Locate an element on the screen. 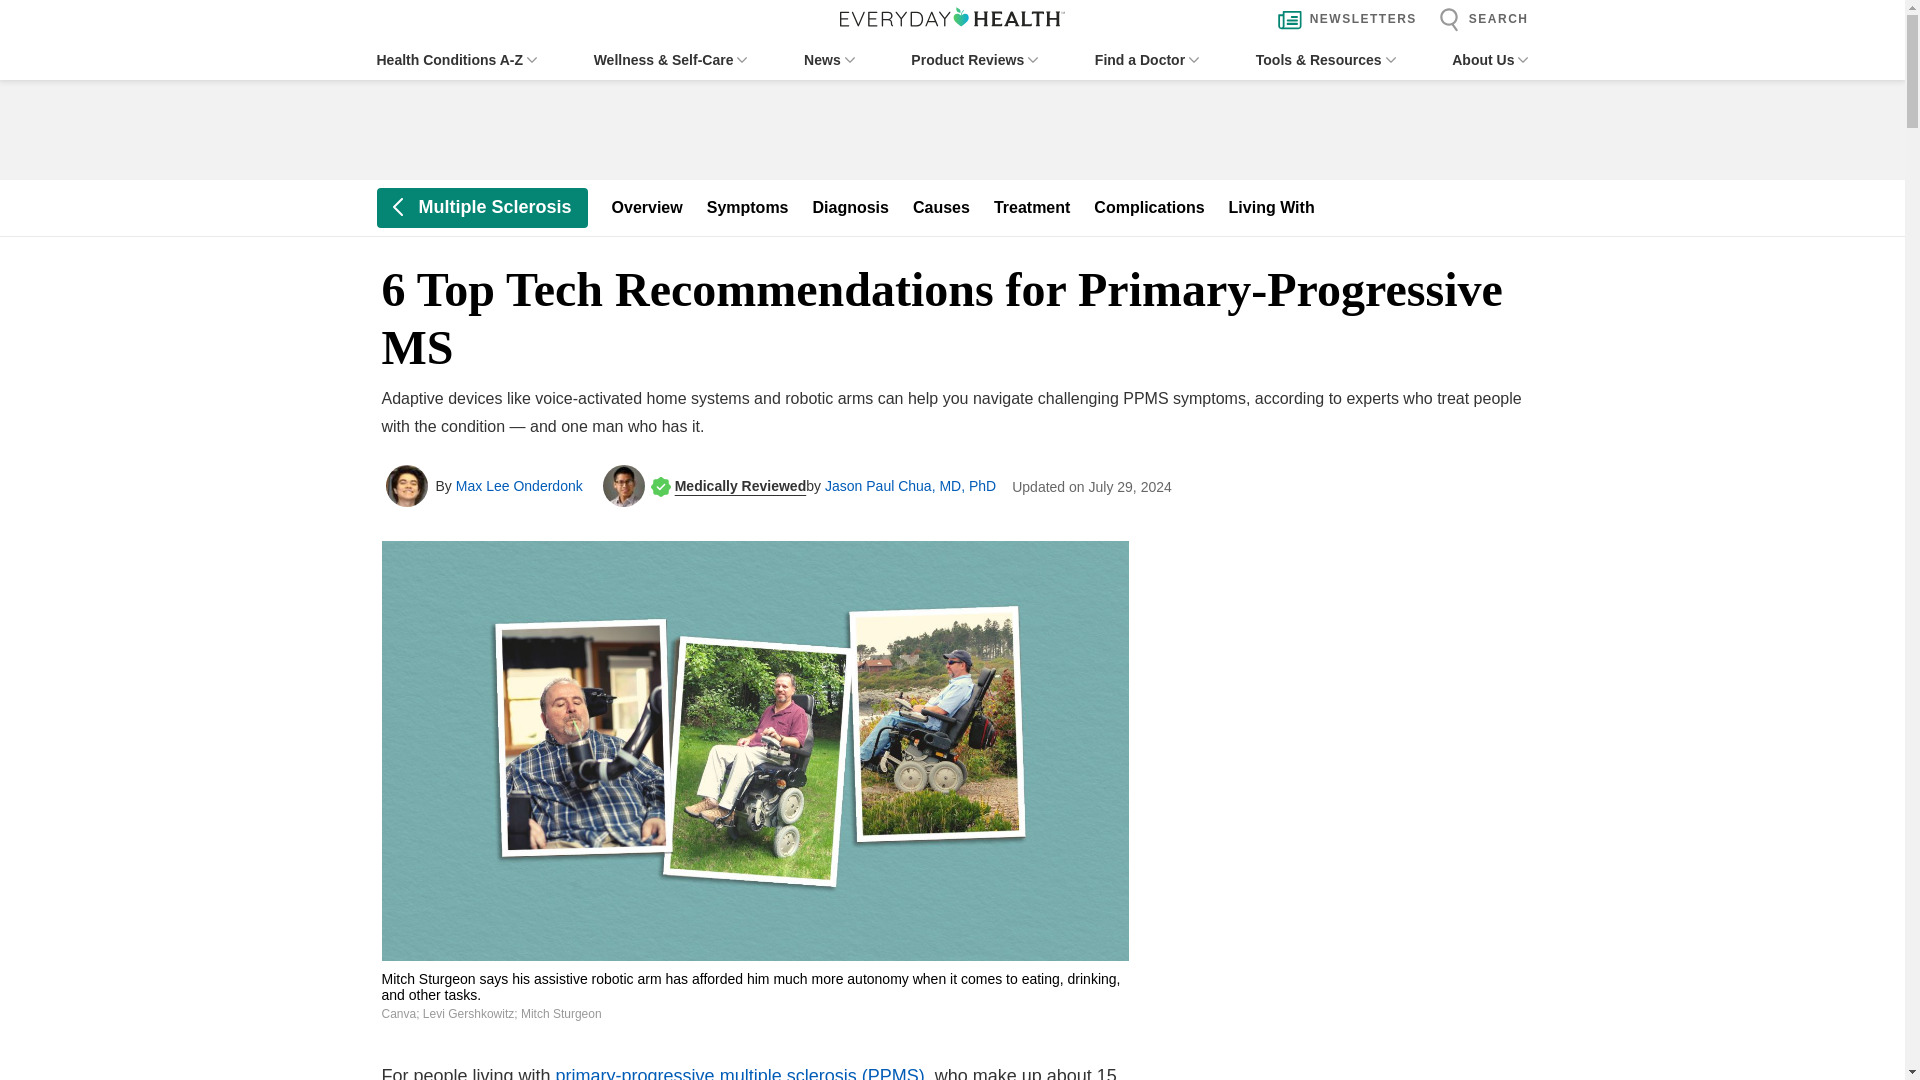 The width and height of the screenshot is (1920, 1080). Find a Doctor is located at coordinates (1146, 60).